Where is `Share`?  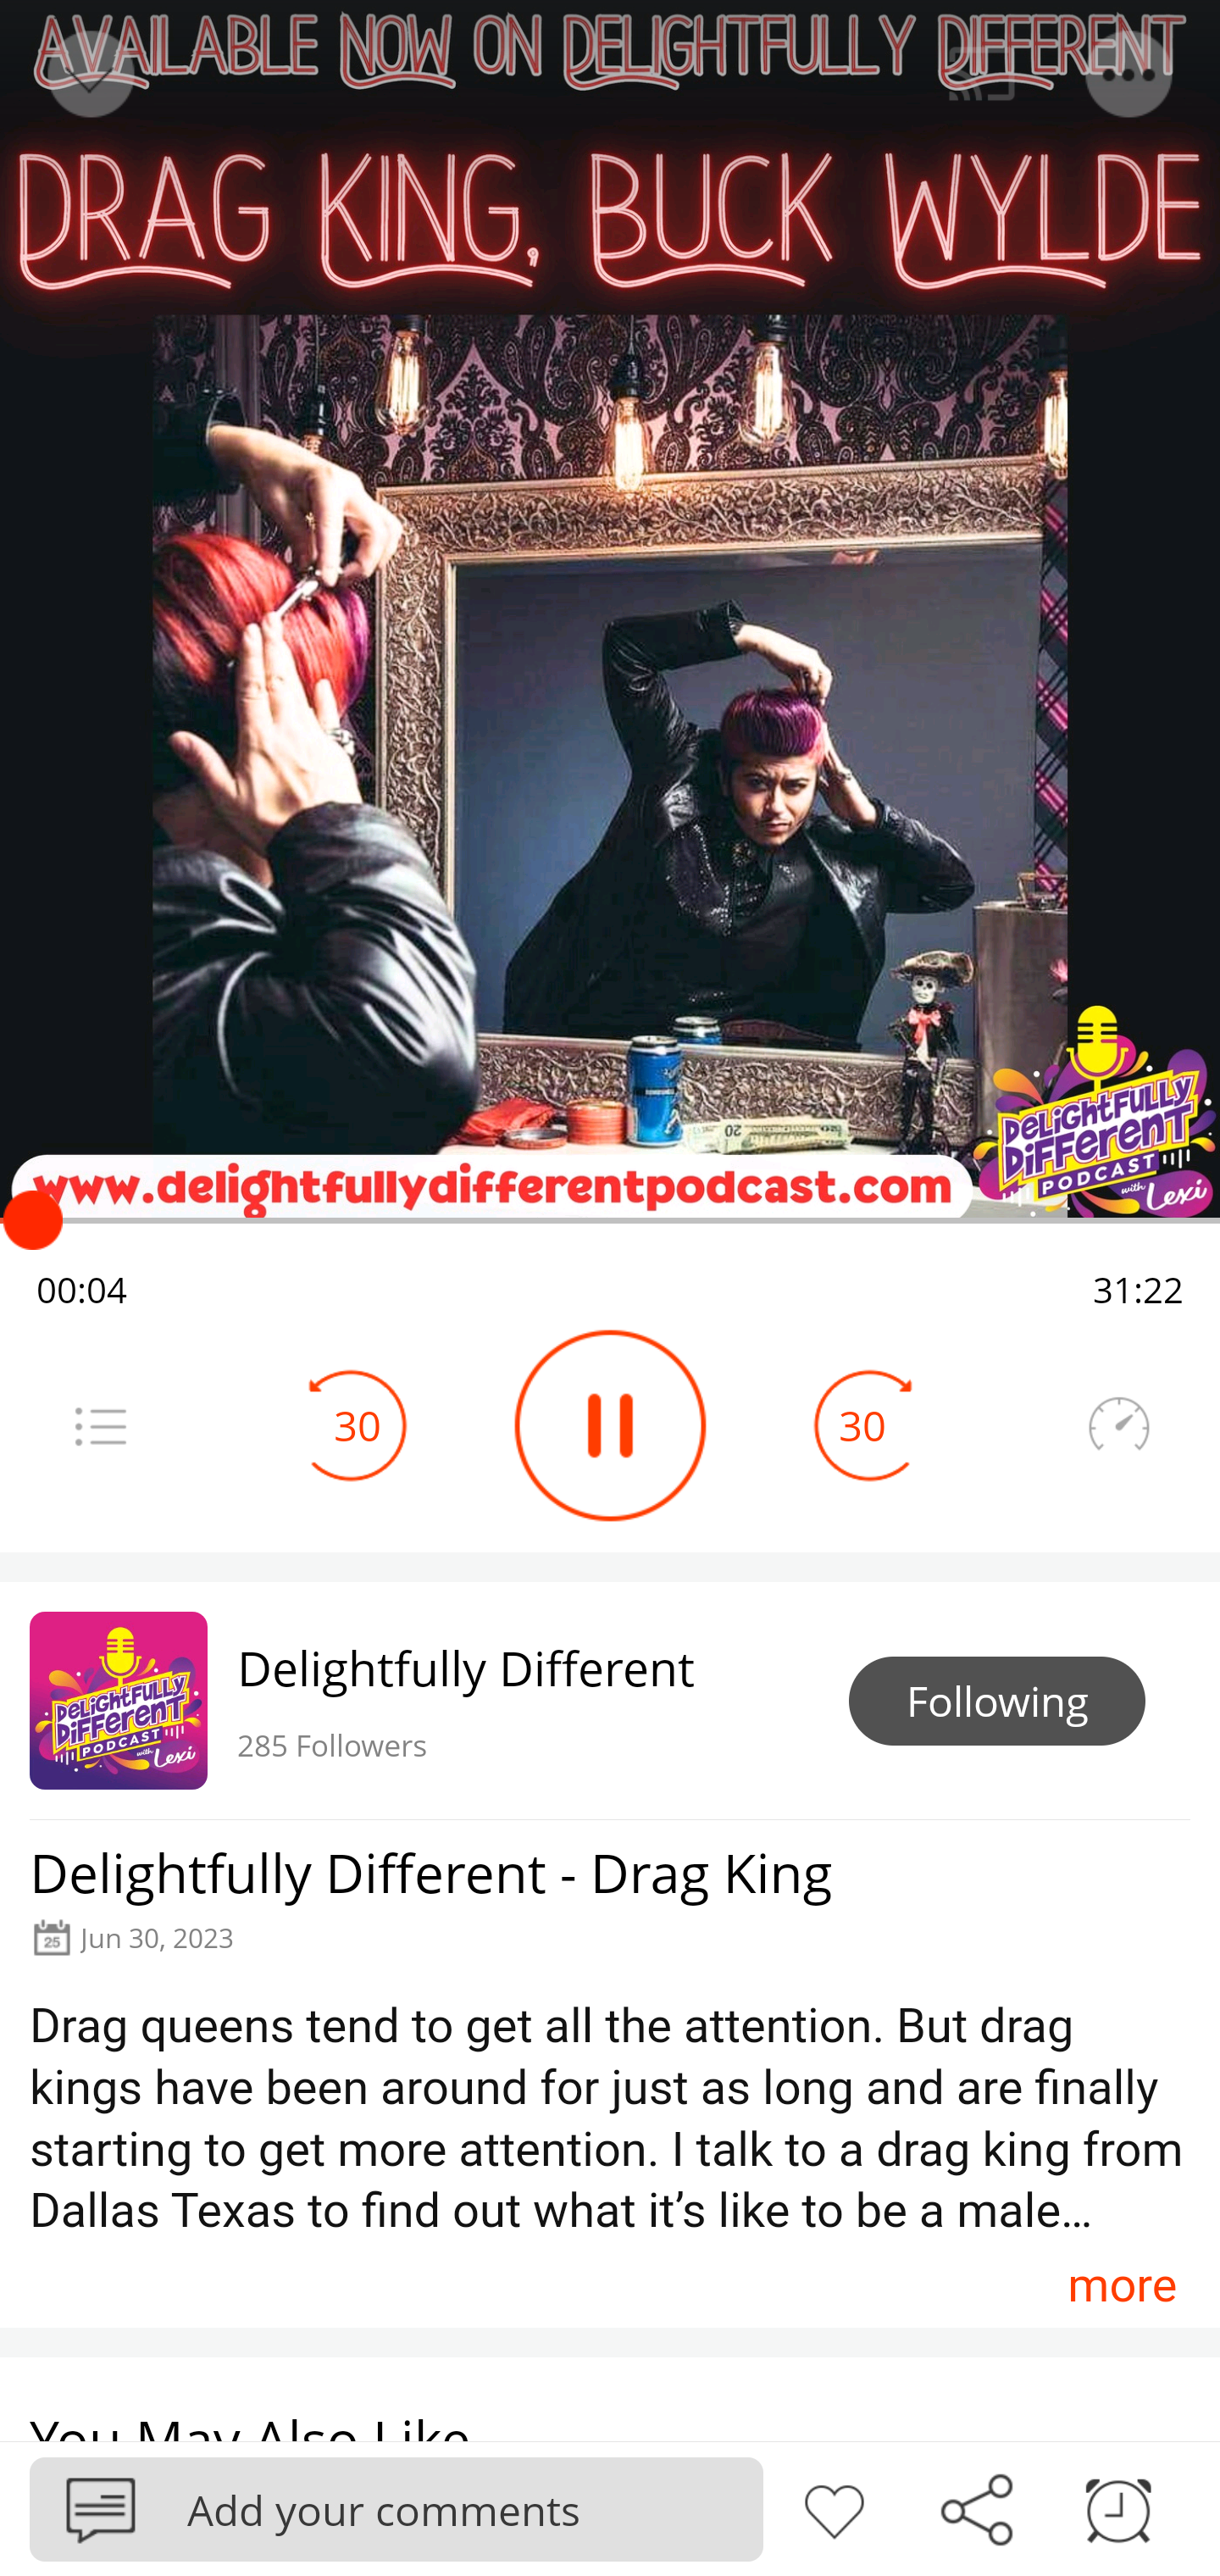
Share is located at coordinates (976, 2507).